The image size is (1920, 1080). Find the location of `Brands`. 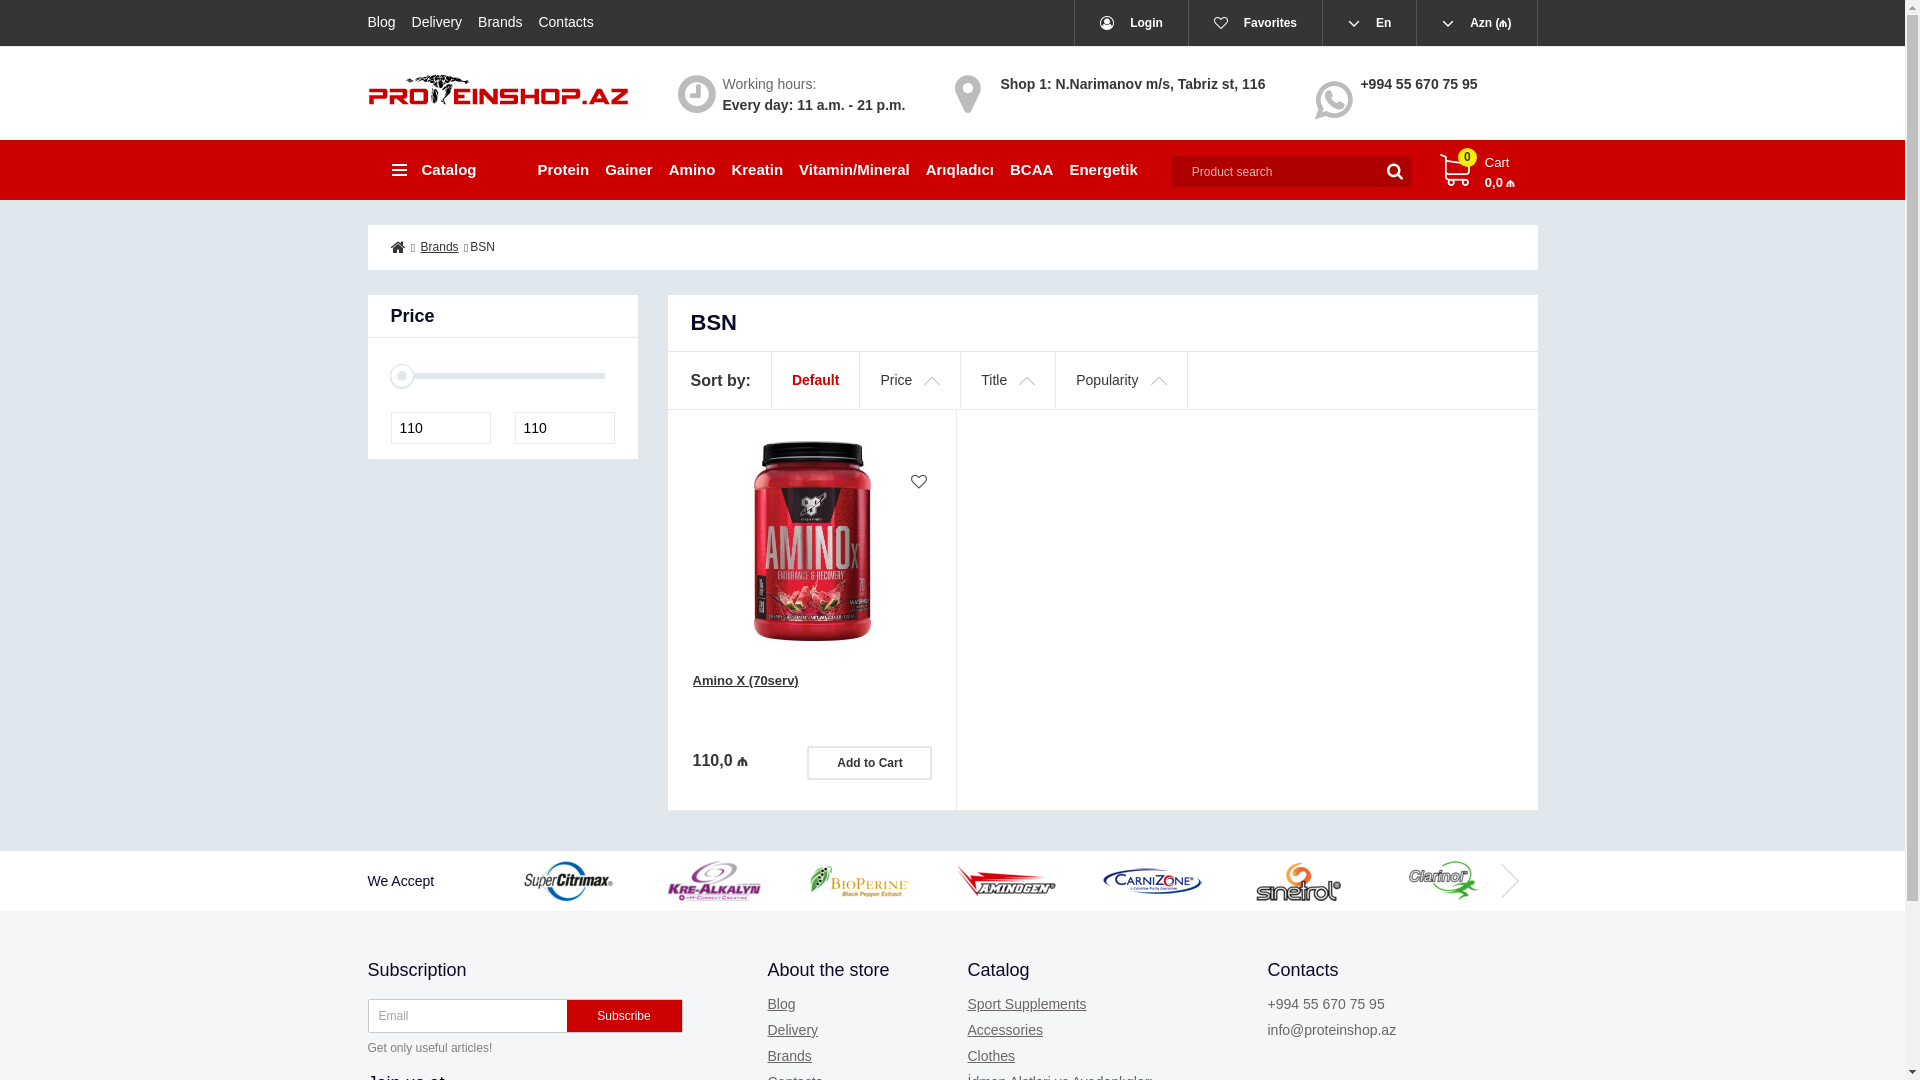

Brands is located at coordinates (440, 247).